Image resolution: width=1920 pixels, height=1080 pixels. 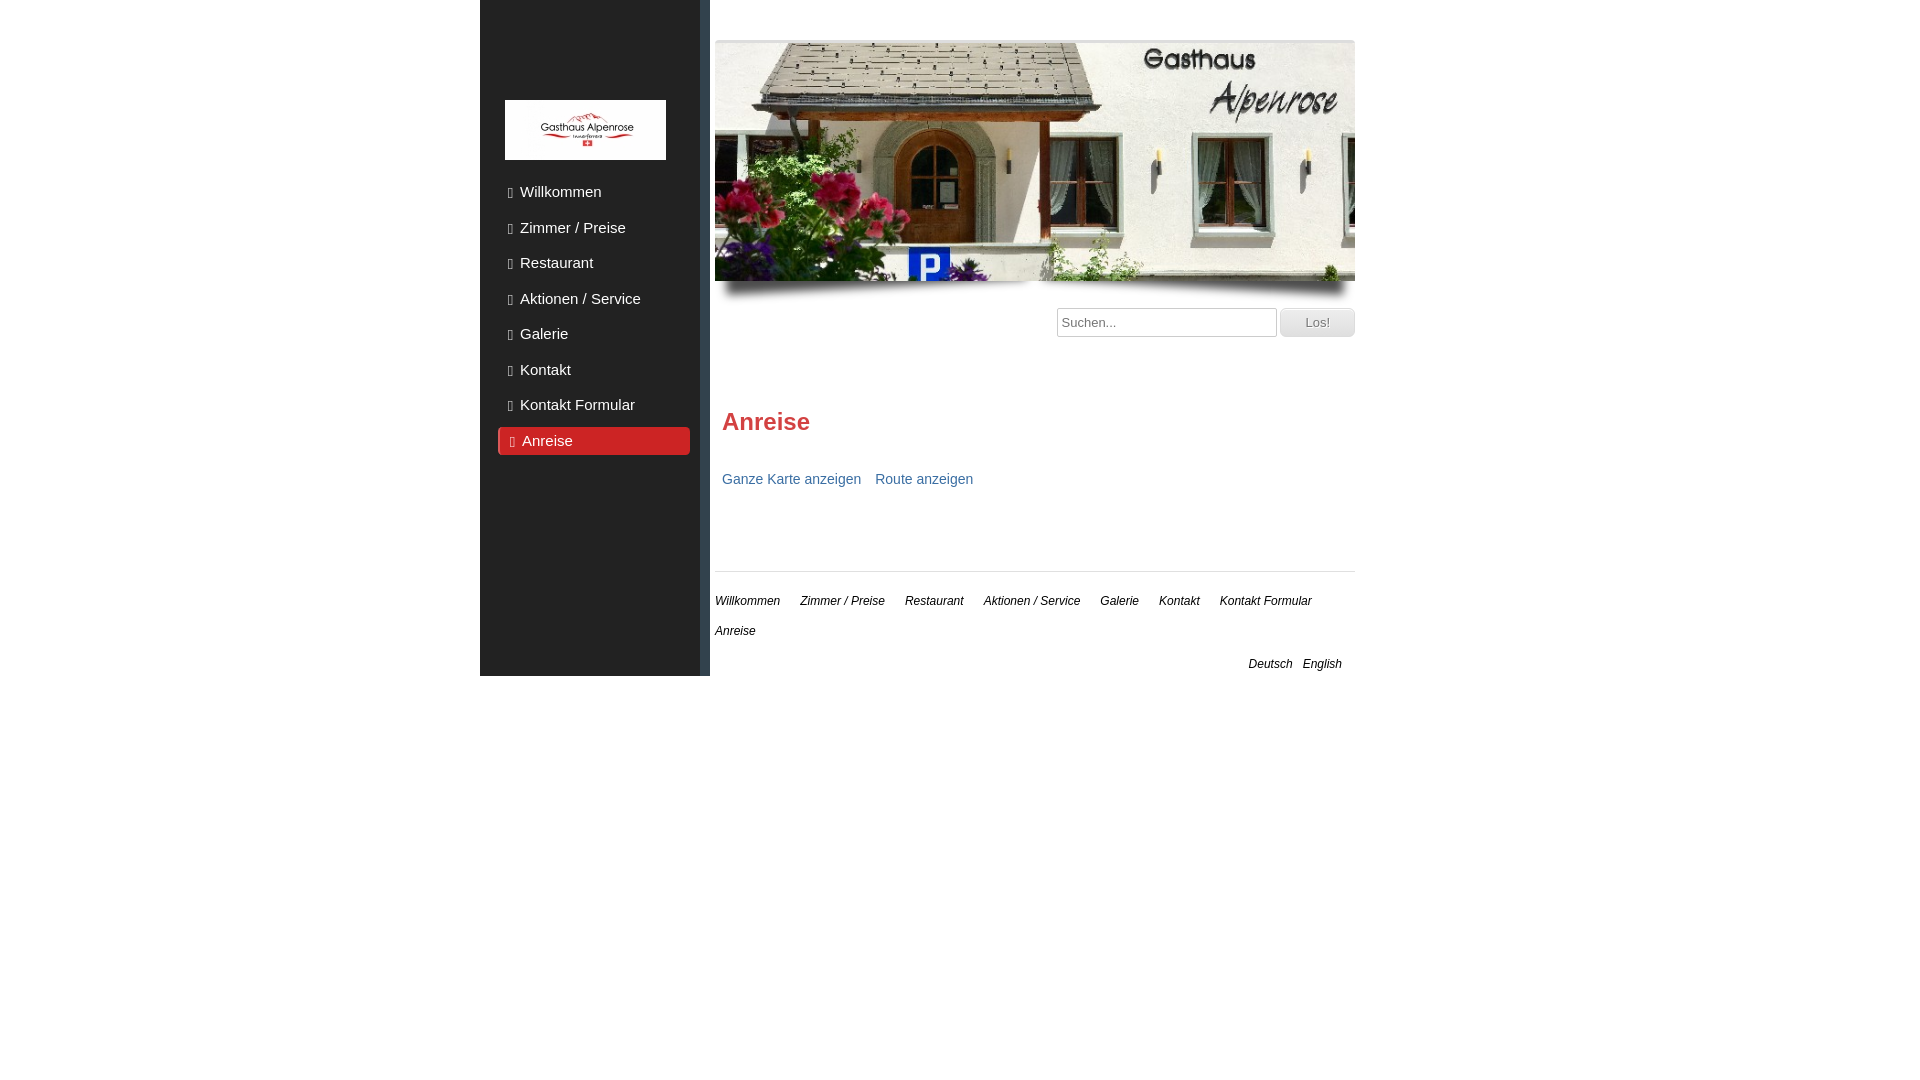 I want to click on Restaurant, so click(x=594, y=263).